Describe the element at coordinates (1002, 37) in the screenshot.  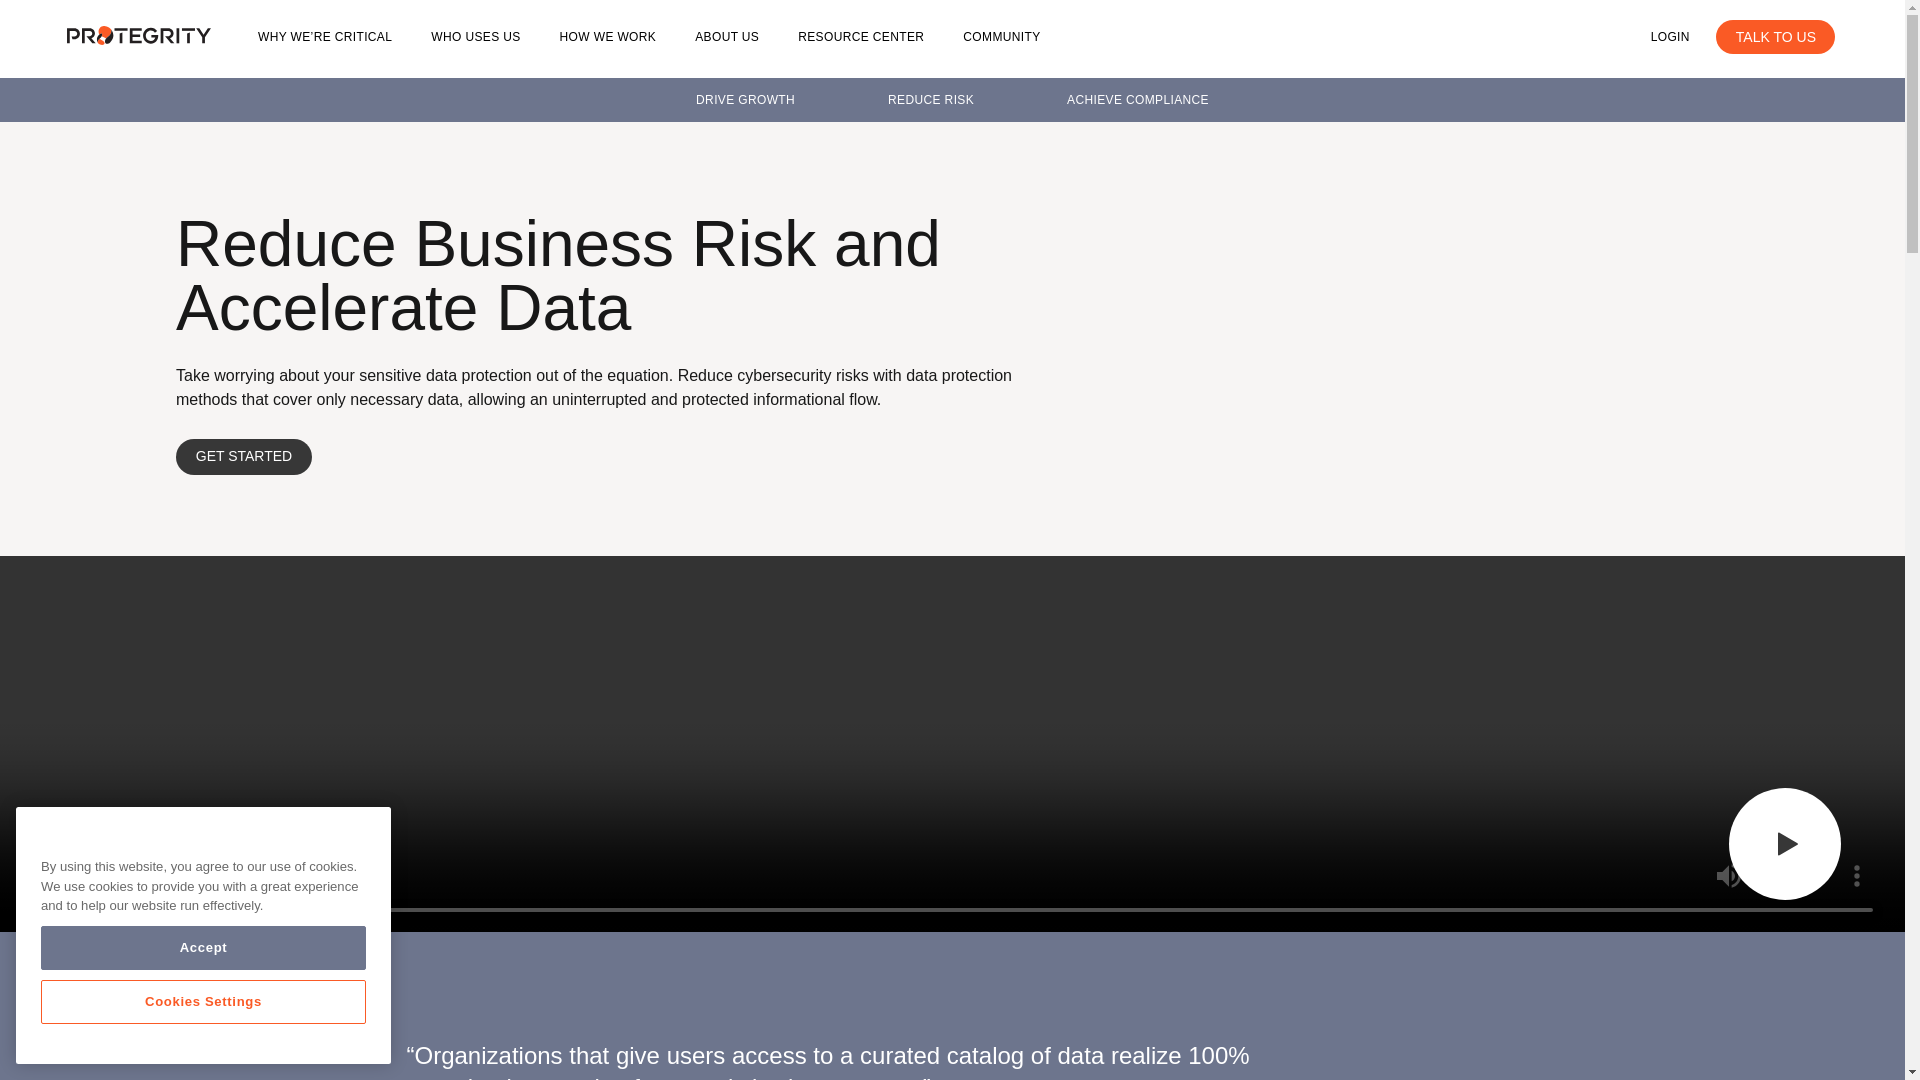
I see `COMMUNITY` at that location.